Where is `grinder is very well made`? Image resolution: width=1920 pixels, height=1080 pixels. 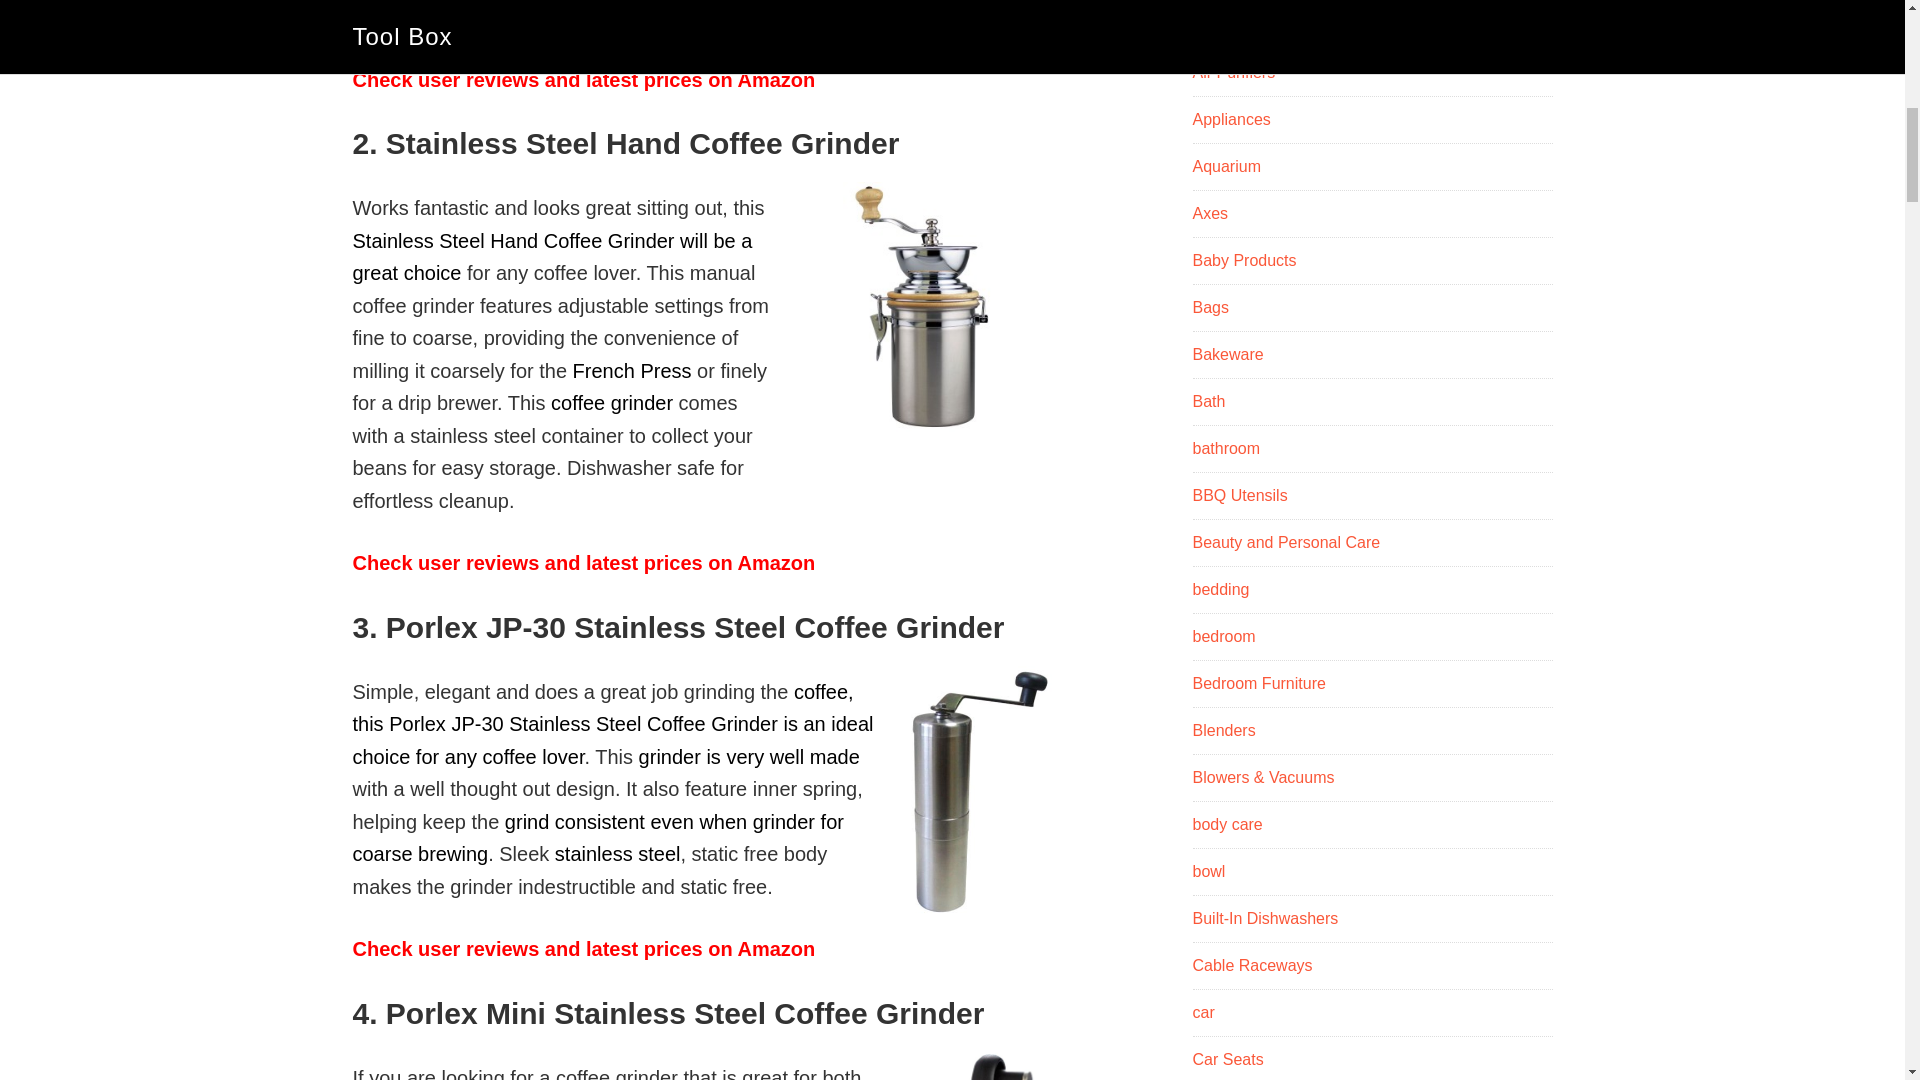 grinder is very well made is located at coordinates (750, 756).